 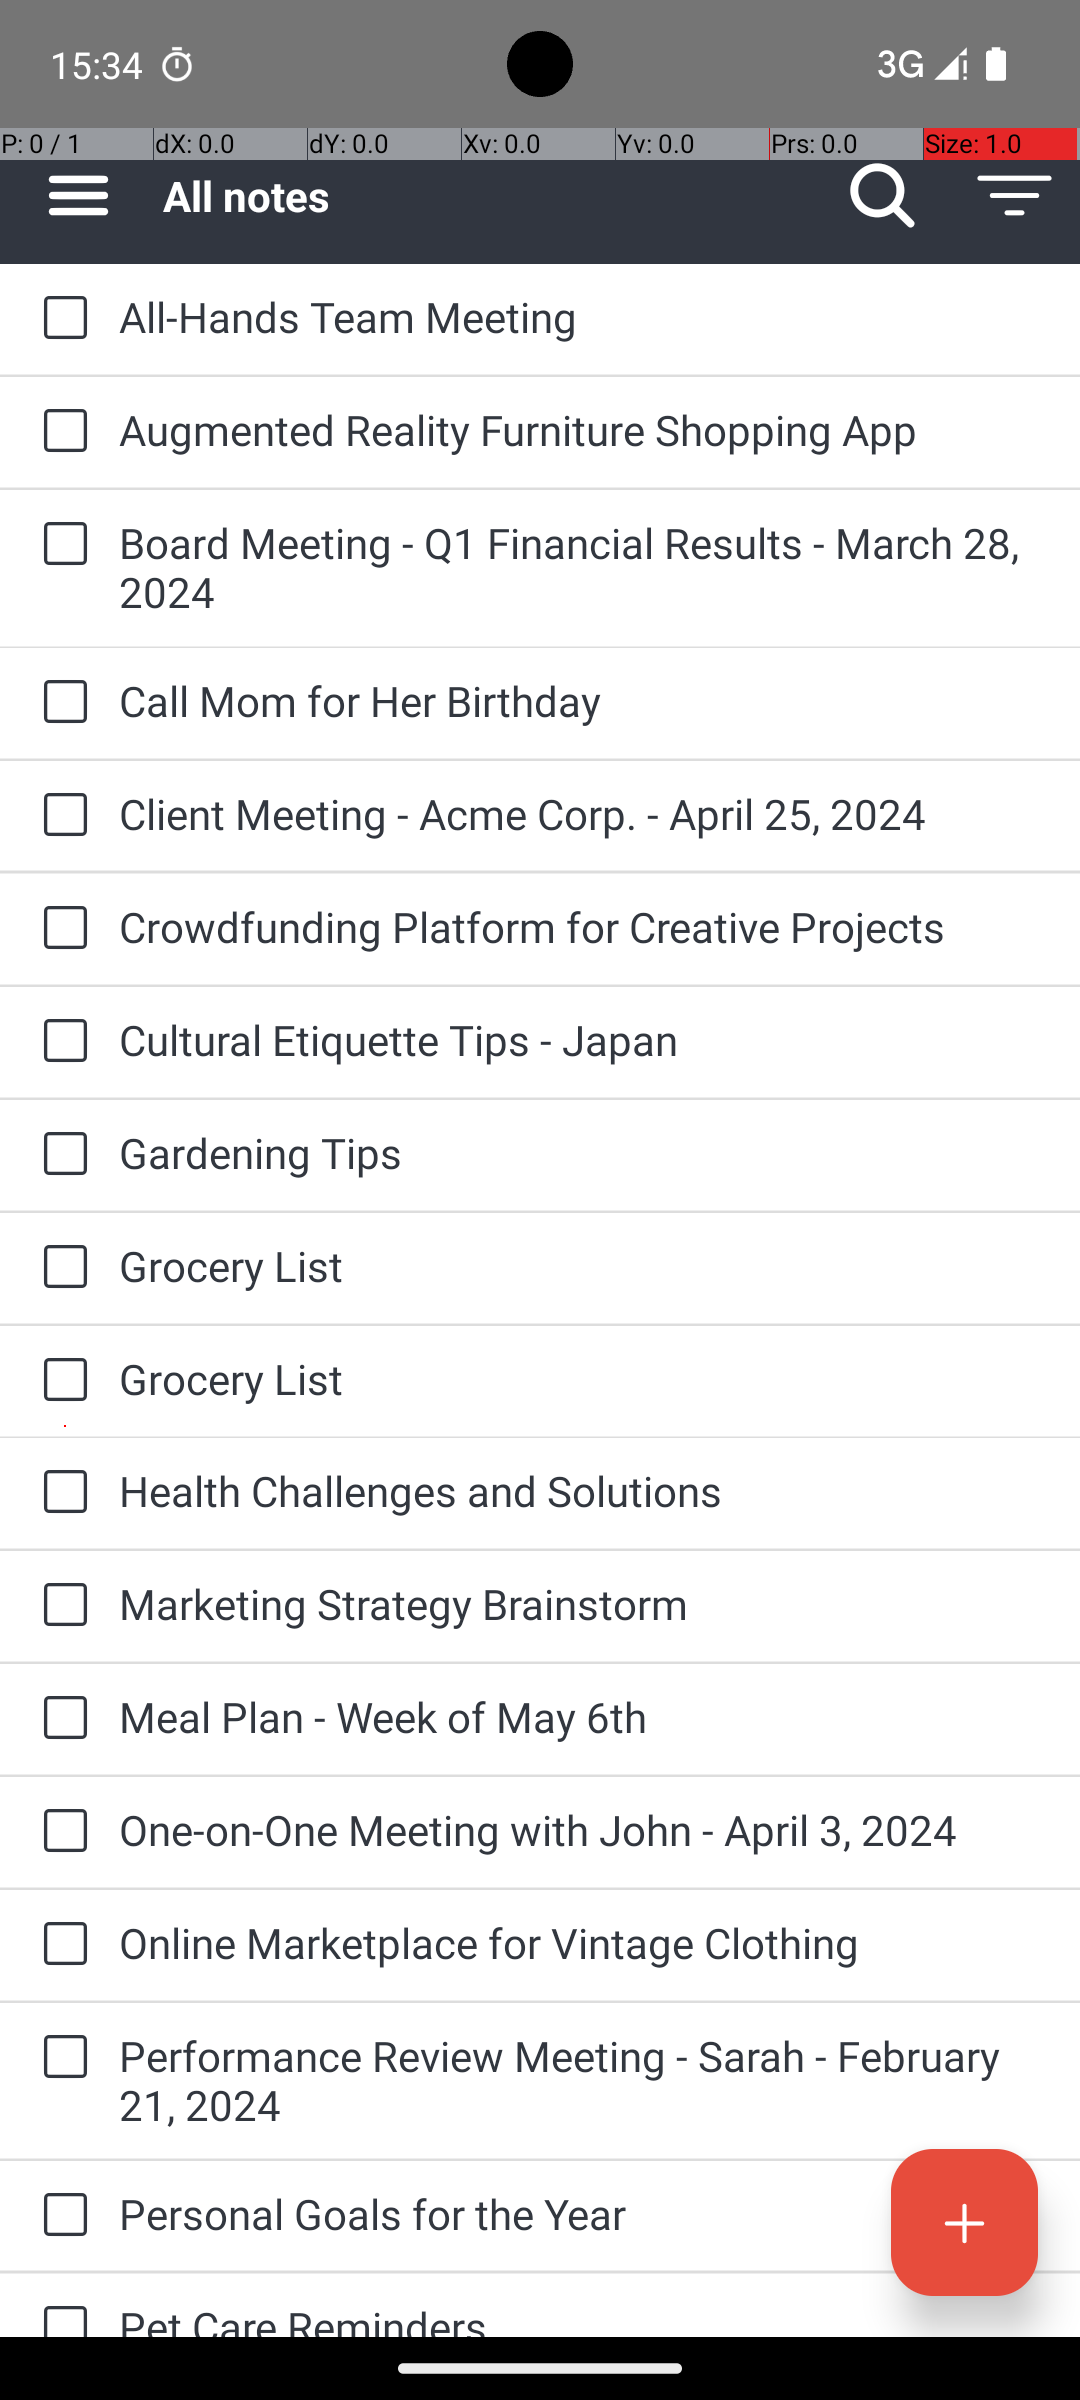 I want to click on Performance Review Meeting - Sarah - February 21, 2024, so click(x=580, y=2080).